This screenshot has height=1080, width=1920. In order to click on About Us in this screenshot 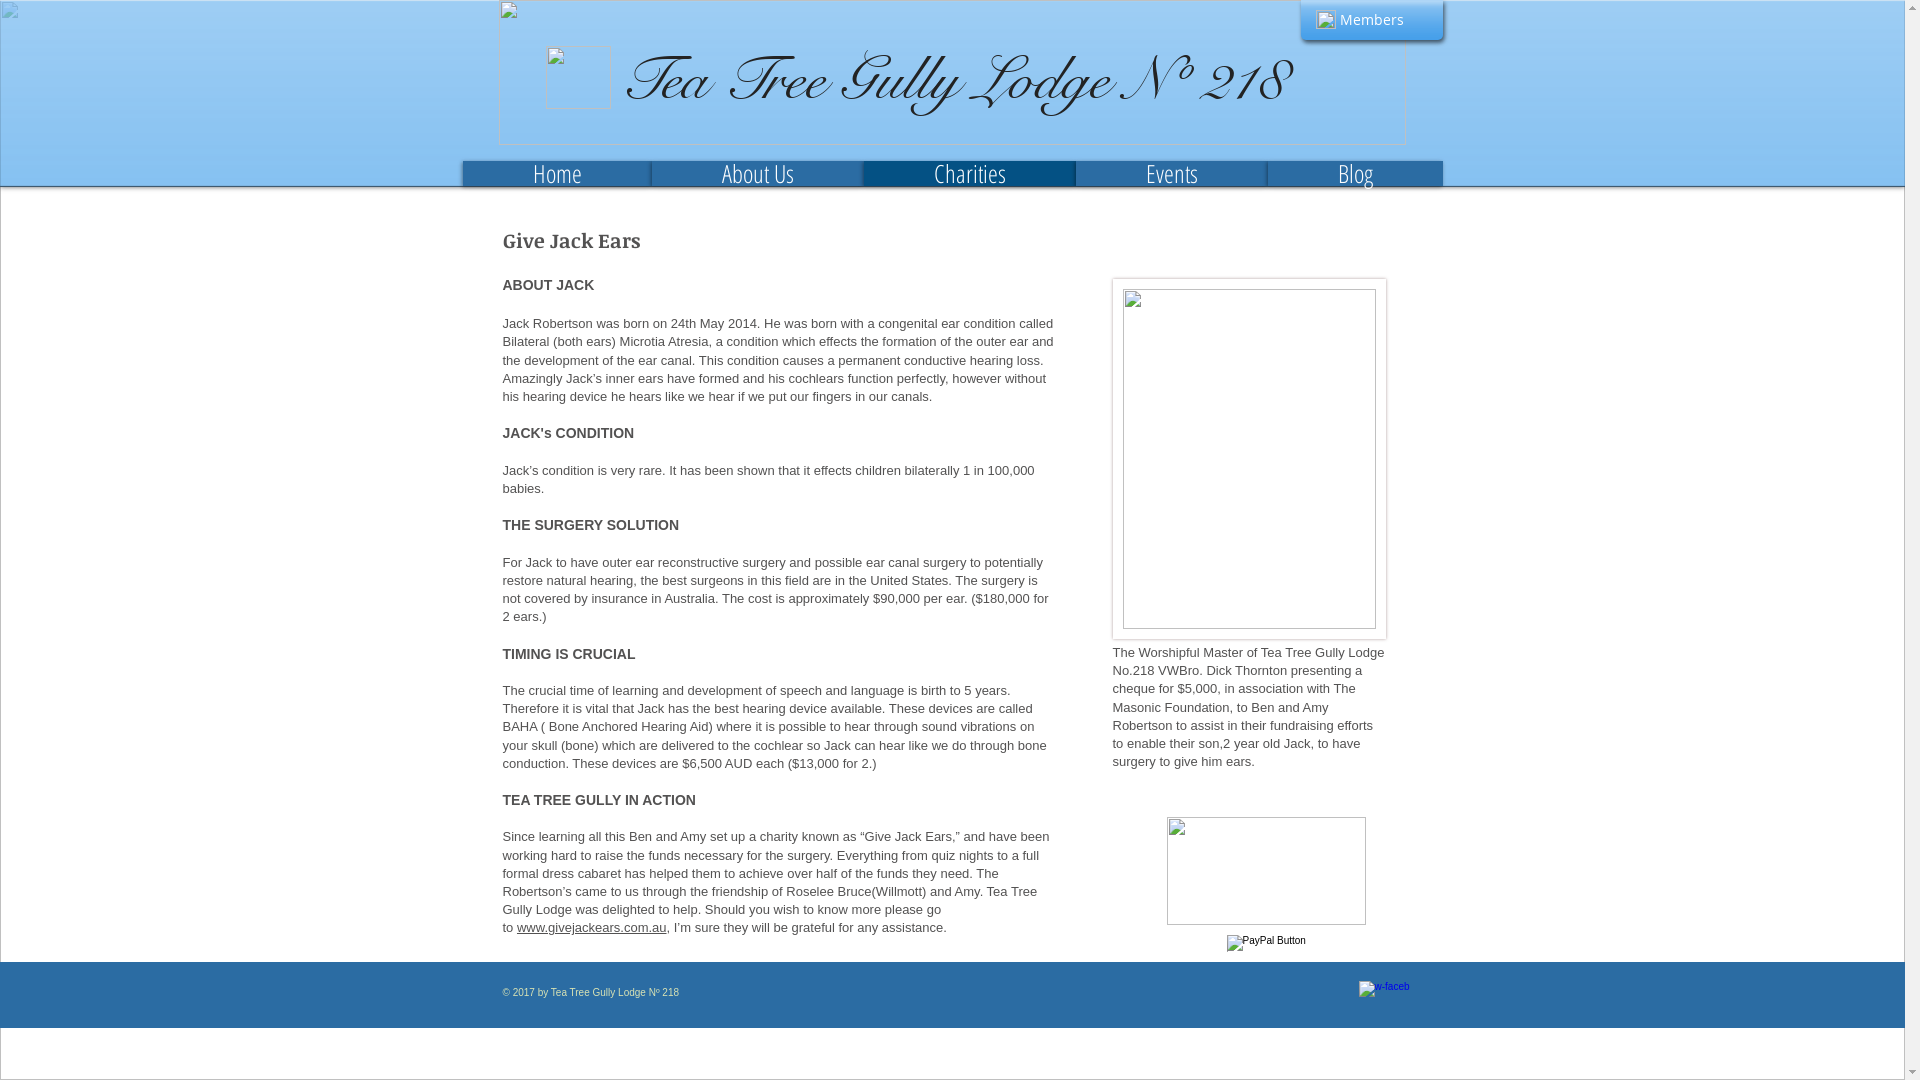, I will do `click(758, 174)`.